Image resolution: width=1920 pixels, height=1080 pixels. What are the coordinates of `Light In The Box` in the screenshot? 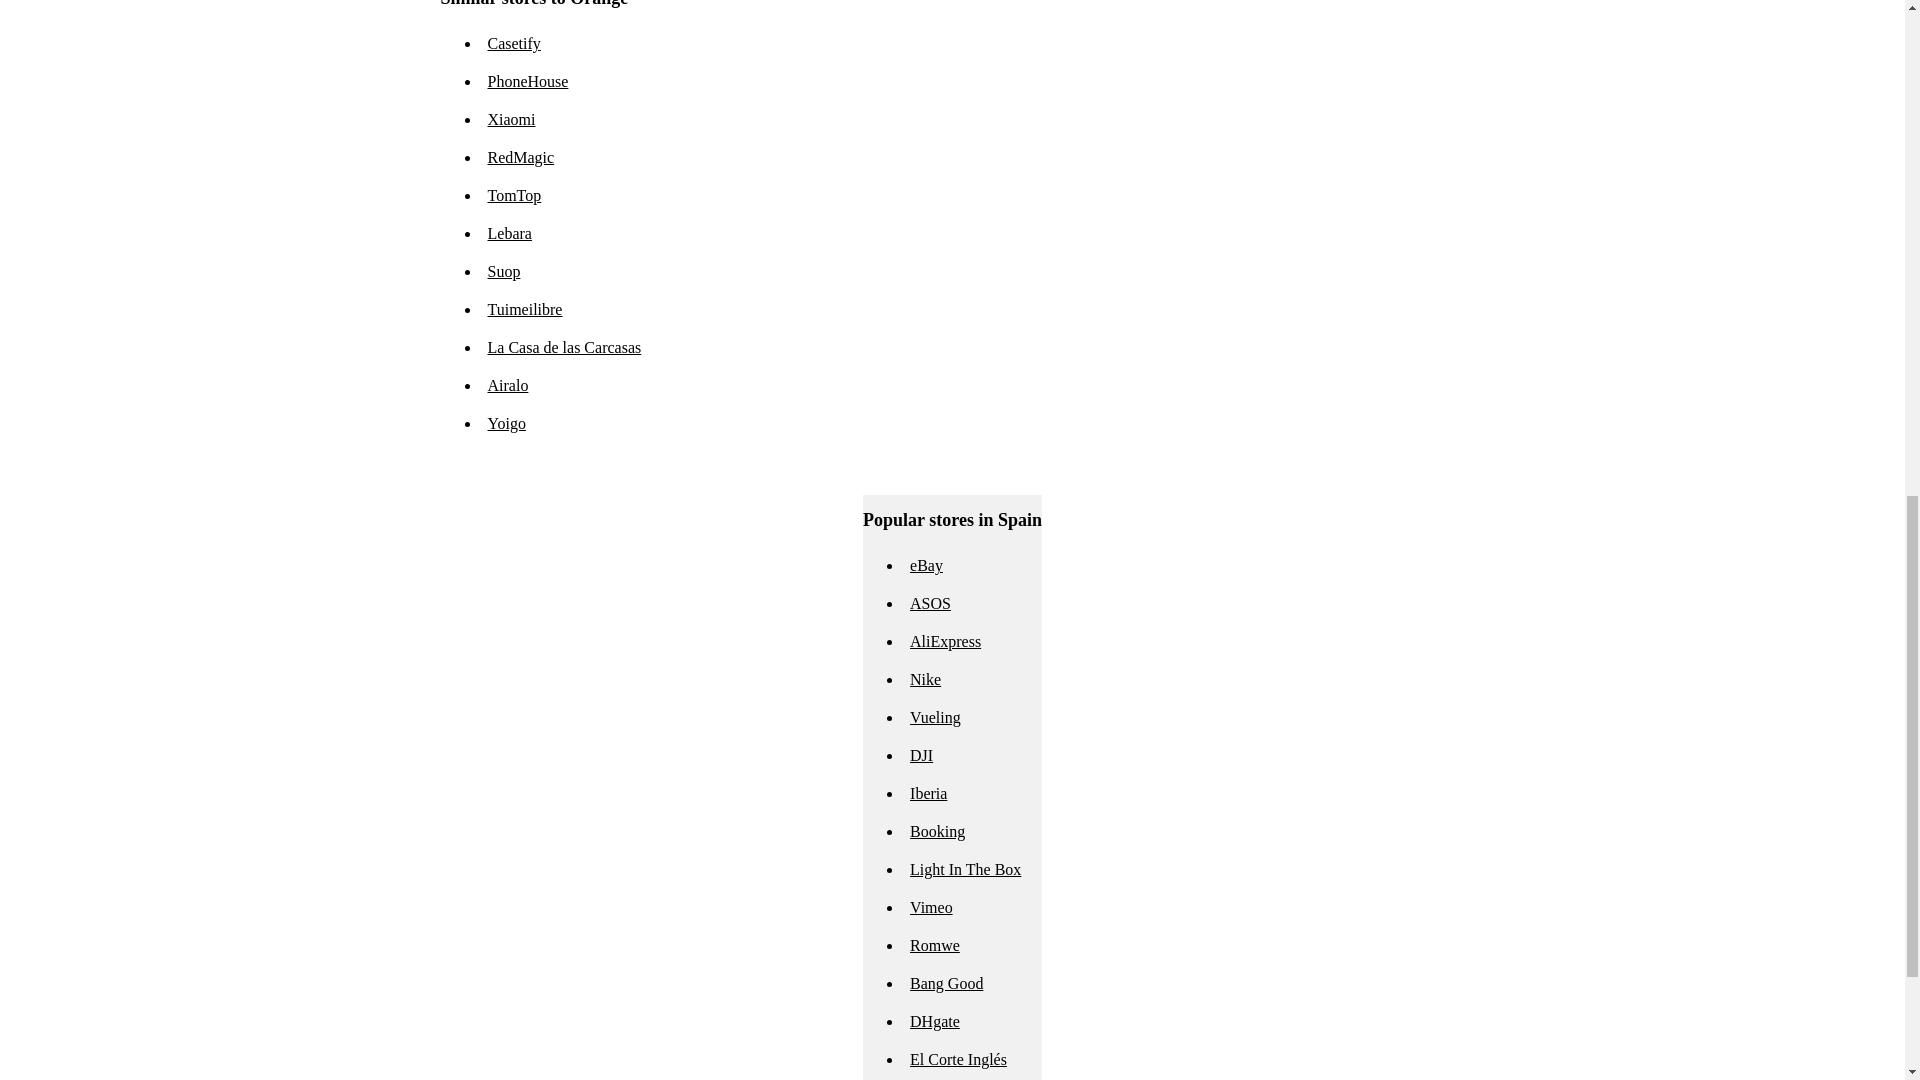 It's located at (966, 869).